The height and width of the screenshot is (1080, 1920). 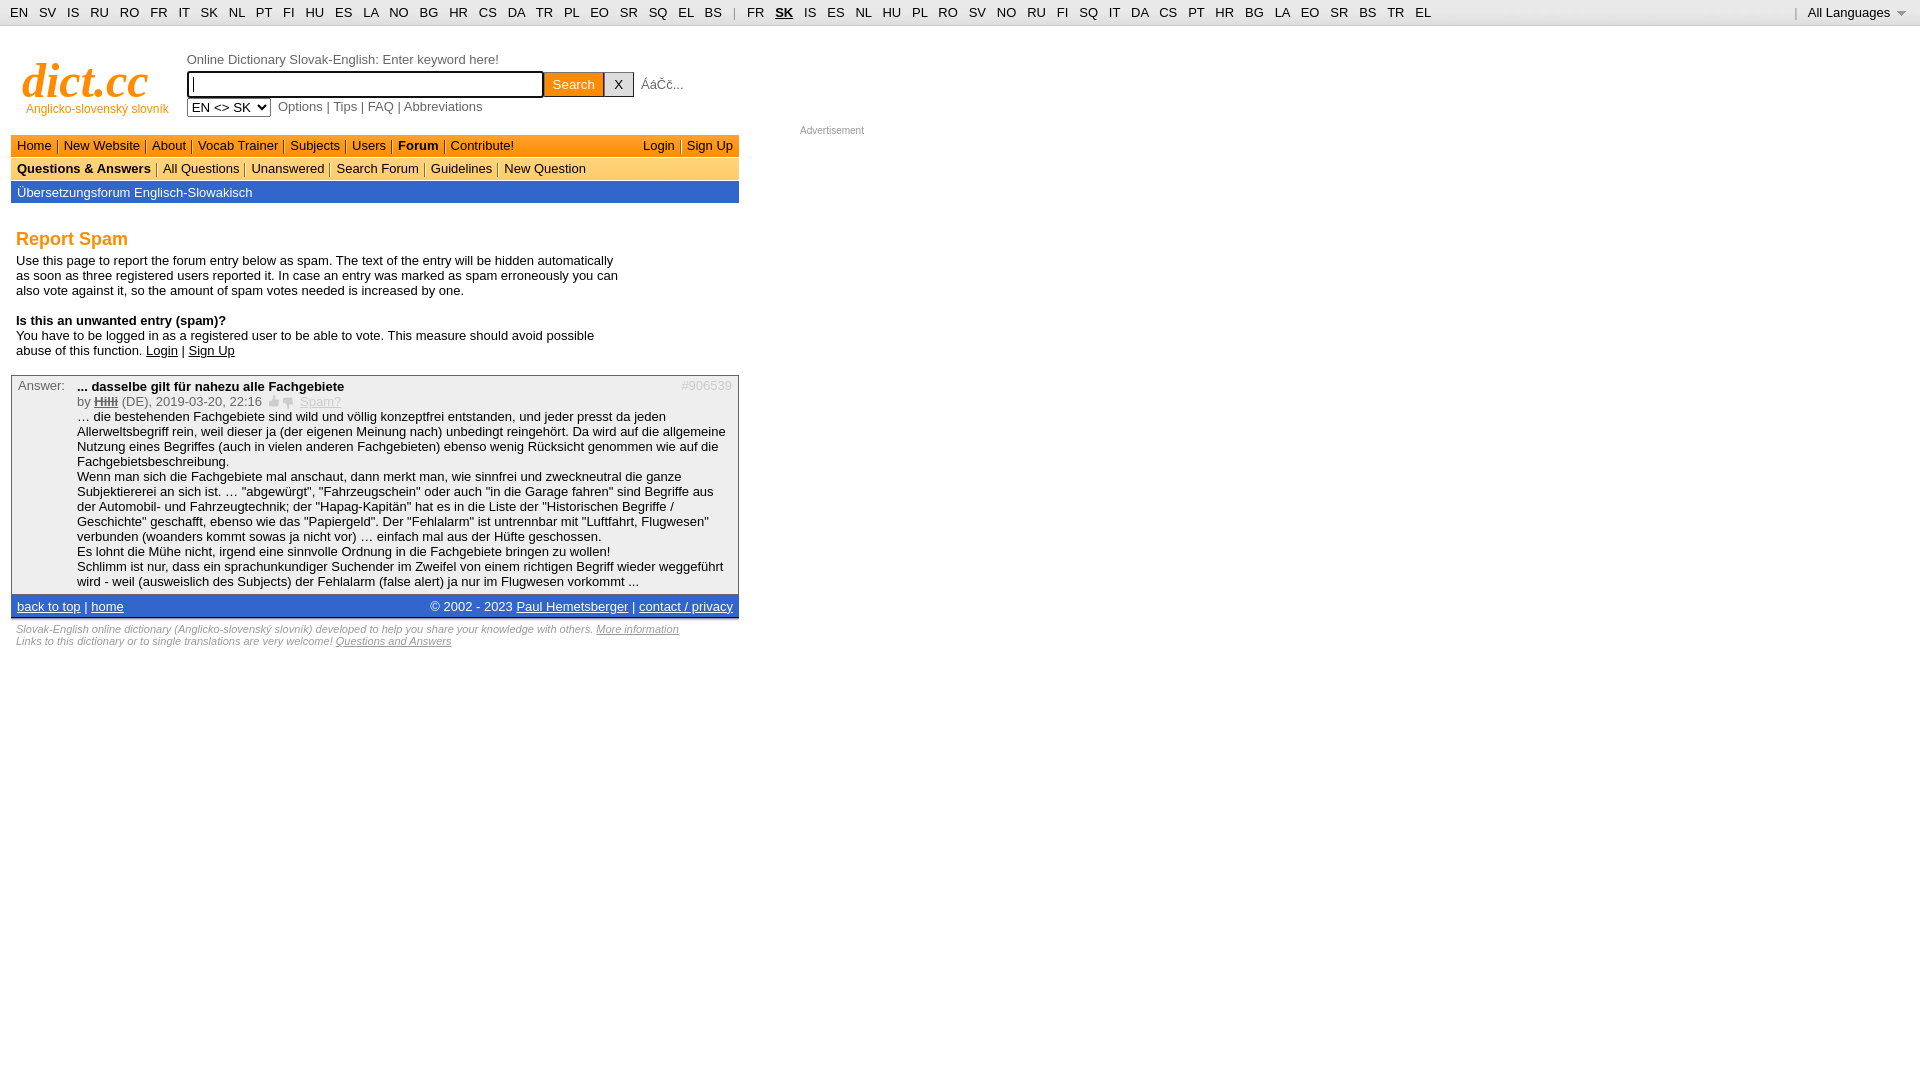 I want to click on EL, so click(x=1423, y=12).